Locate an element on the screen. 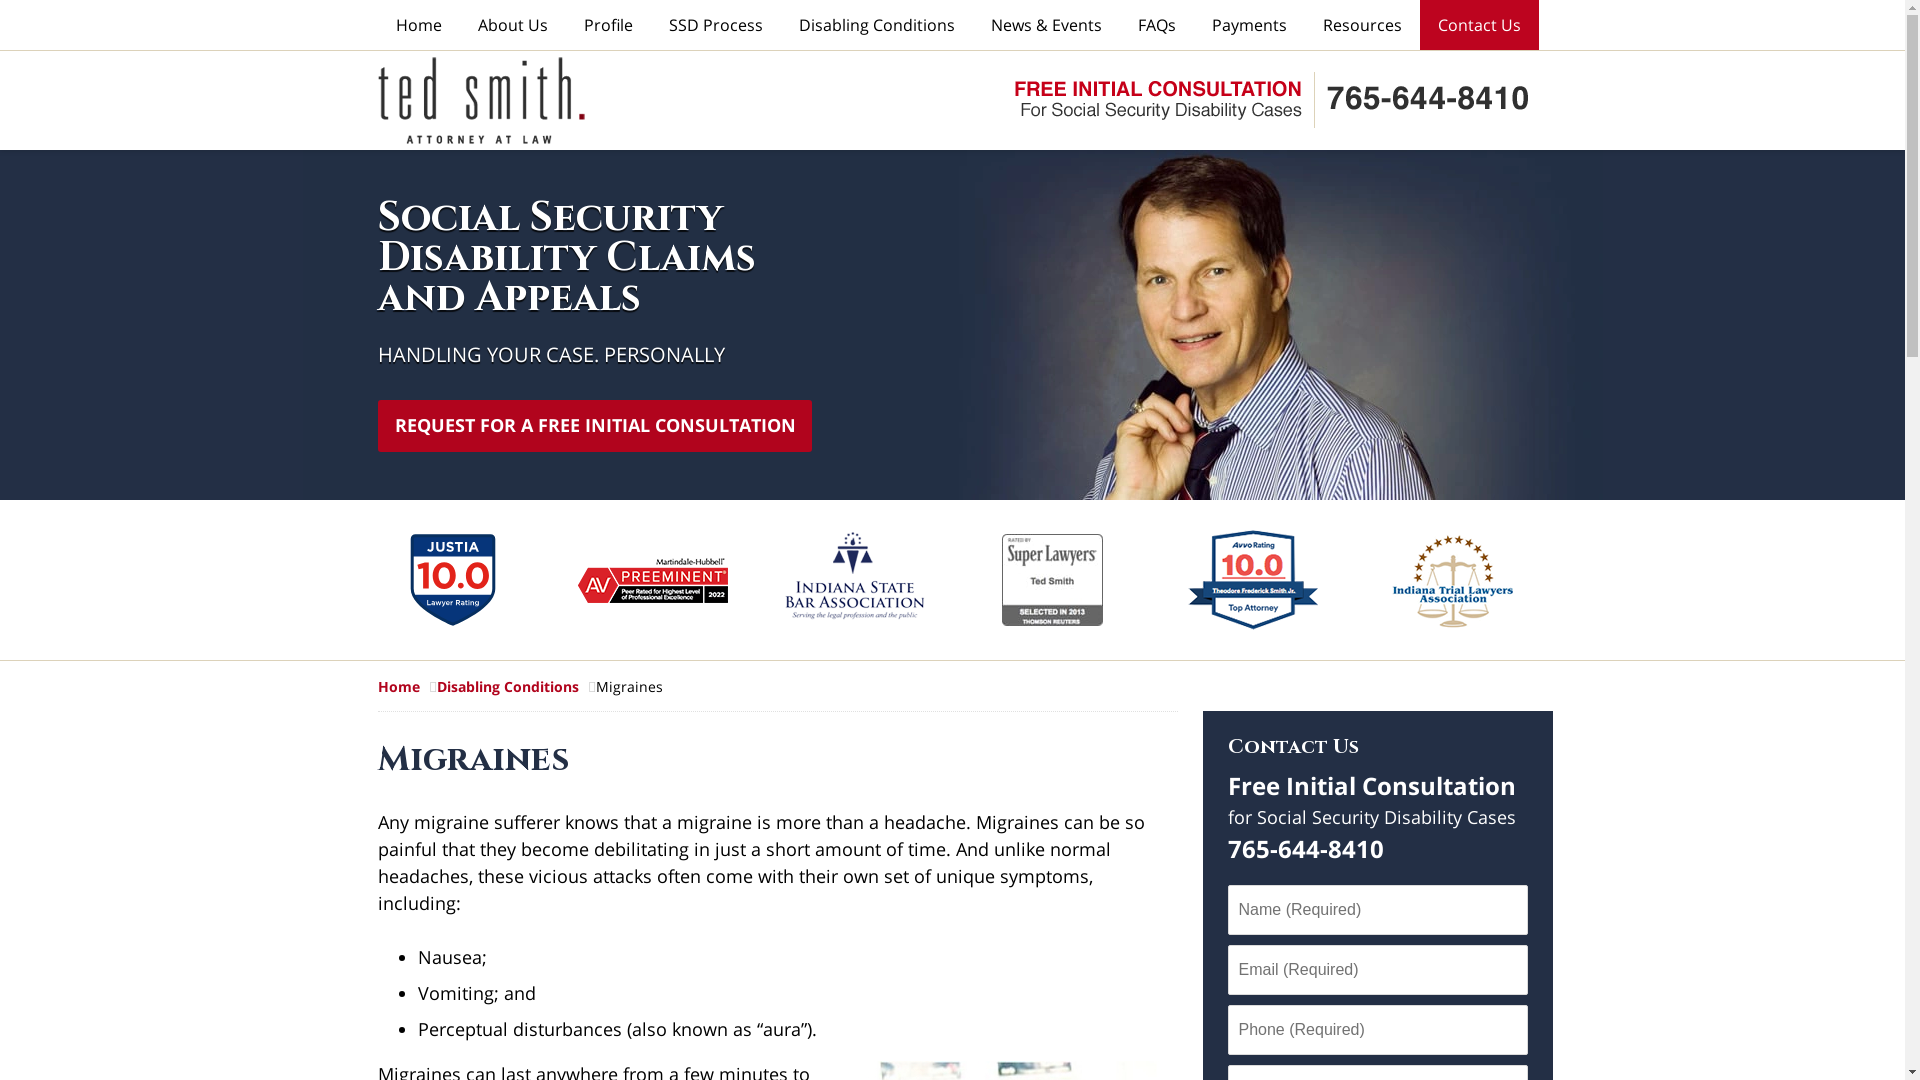  Disabling Conditions is located at coordinates (876, 25).